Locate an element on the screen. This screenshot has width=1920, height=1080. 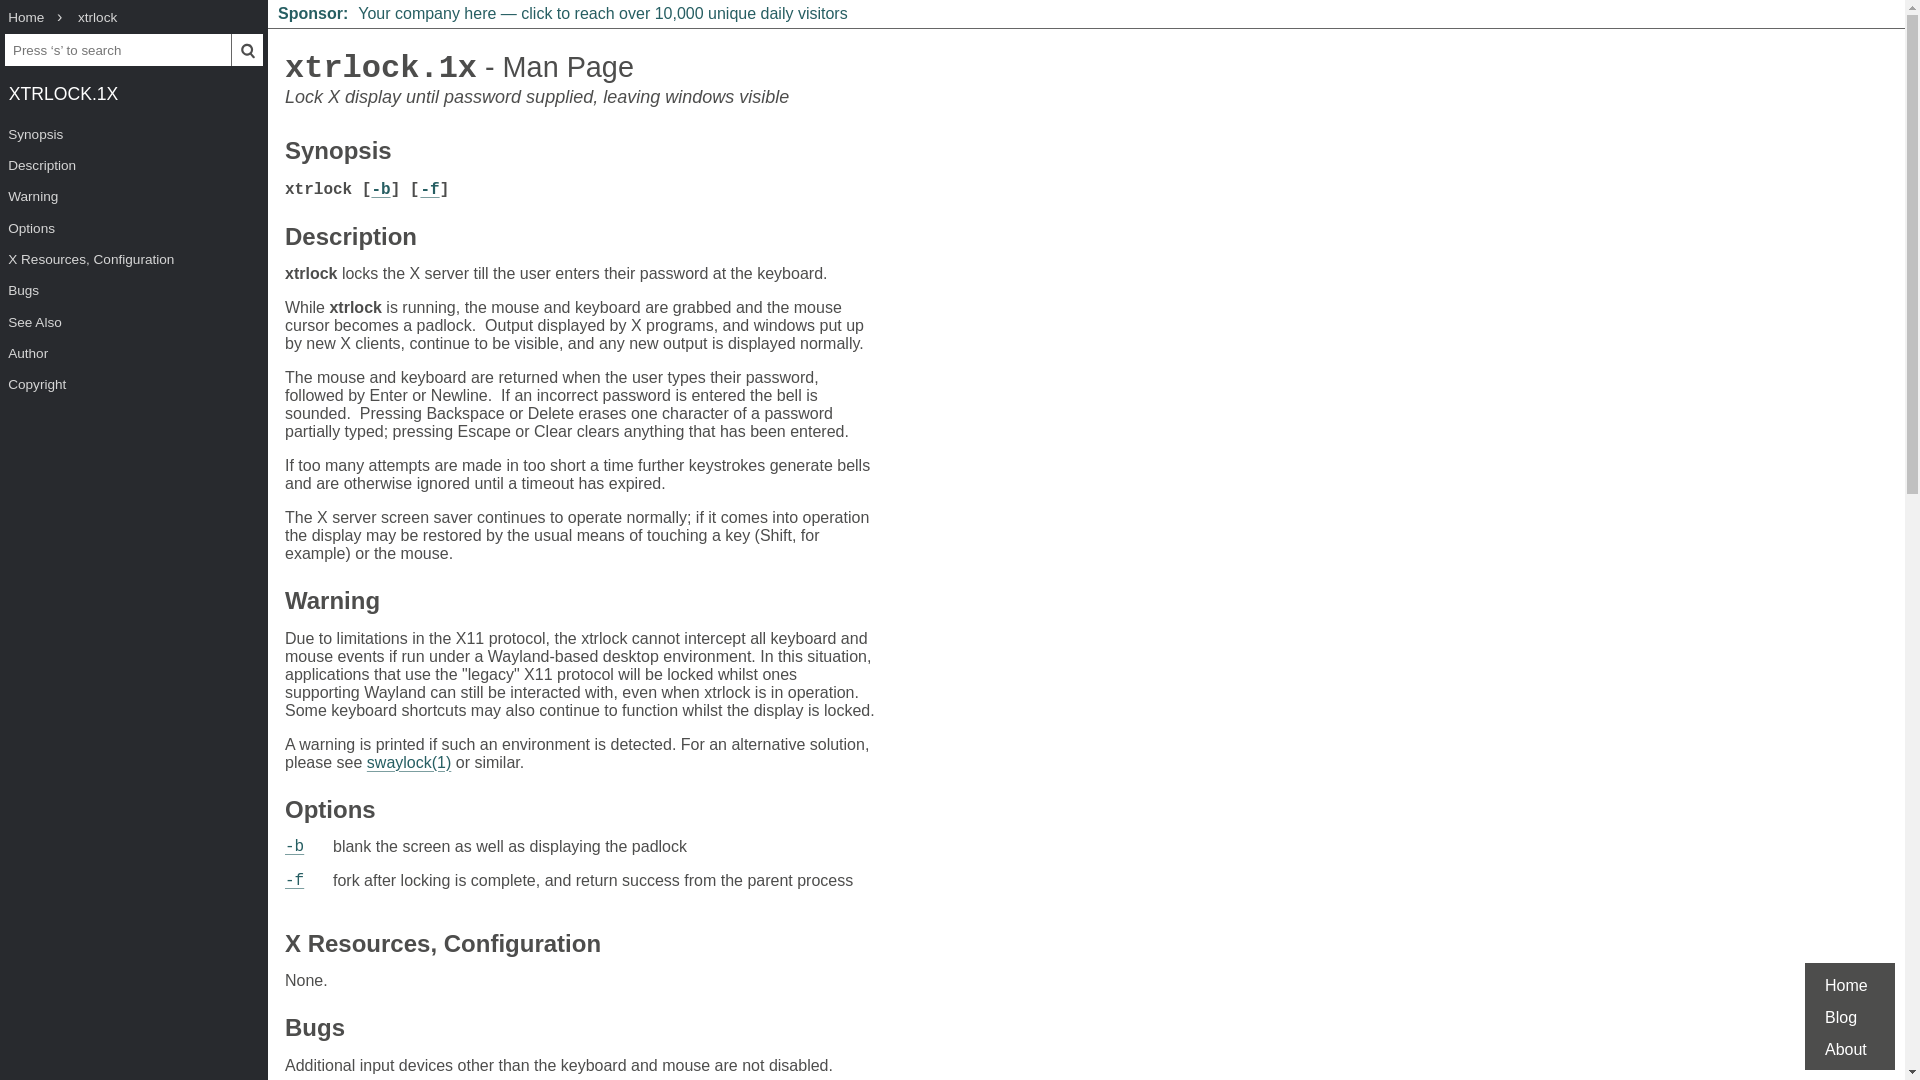
Bugs is located at coordinates (314, 1030).